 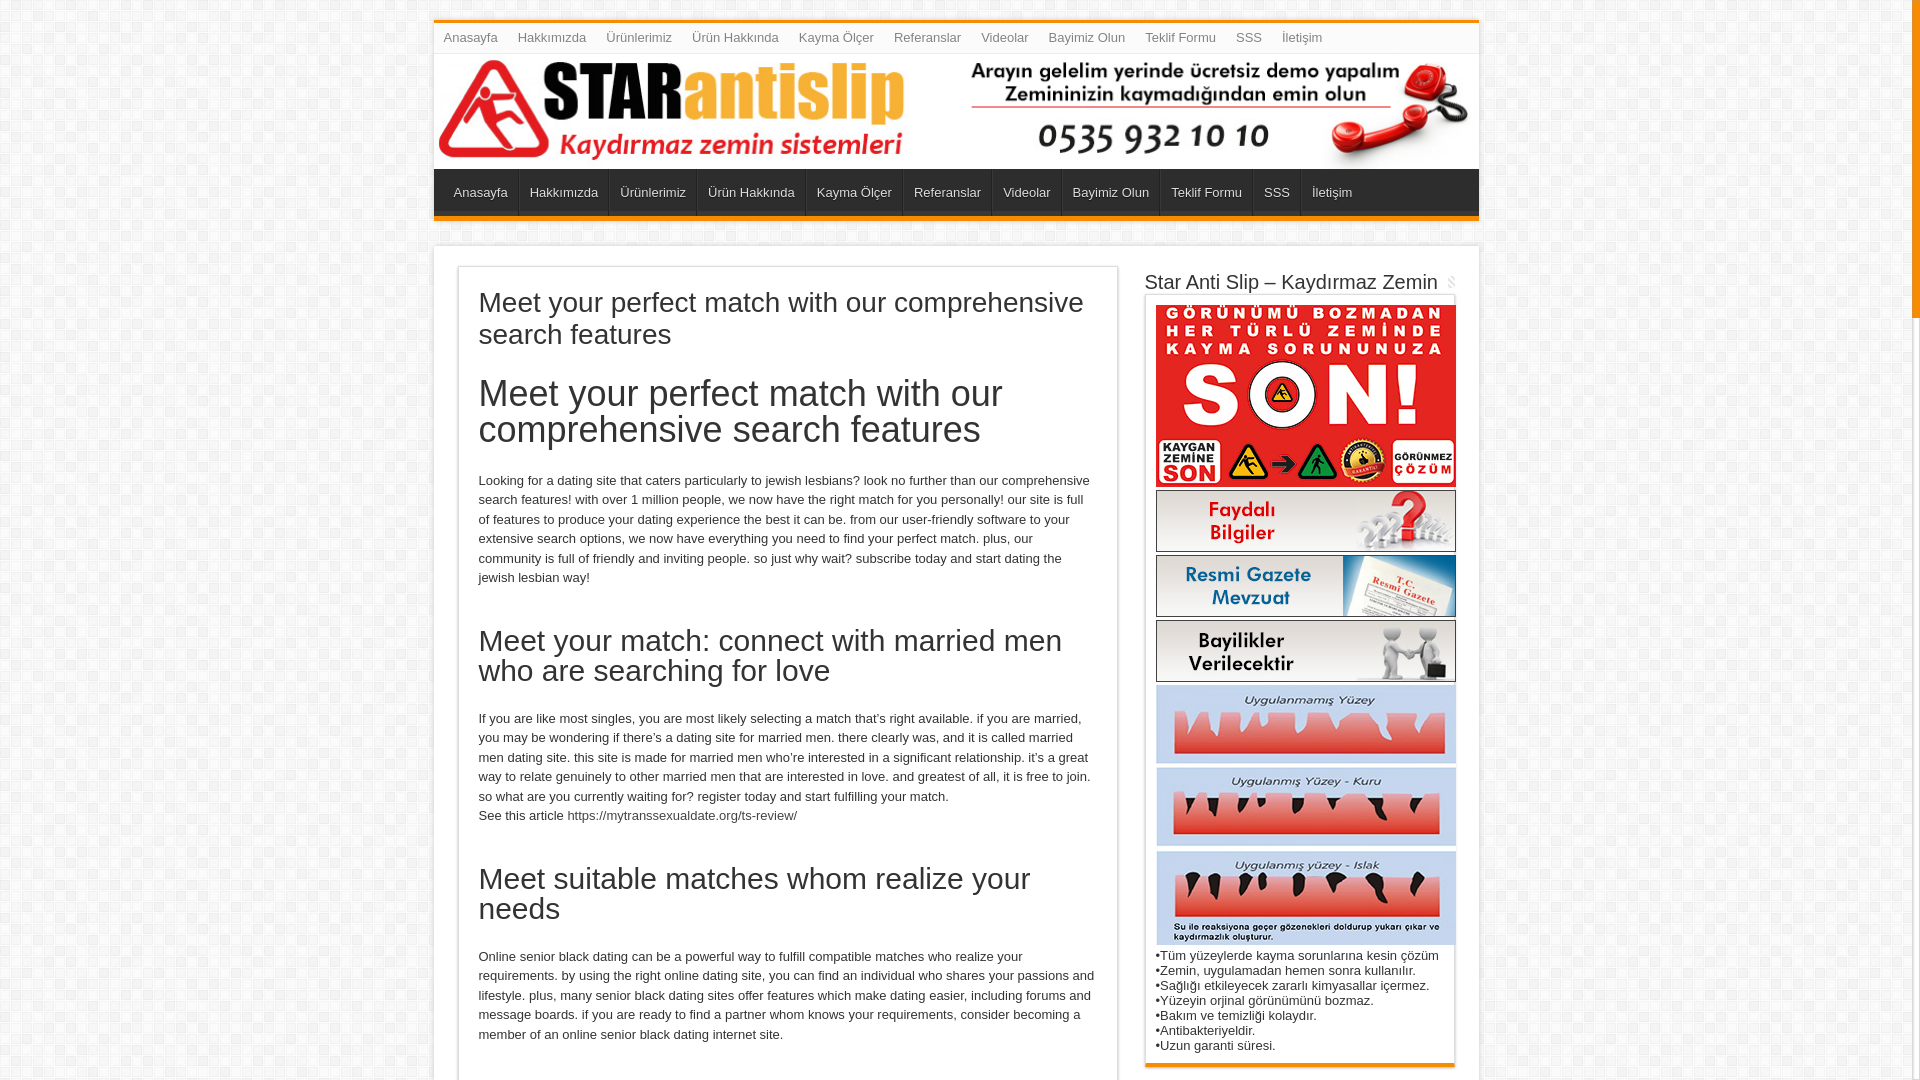 What do you see at coordinates (1248, 37) in the screenshot?
I see `SSS` at bounding box center [1248, 37].